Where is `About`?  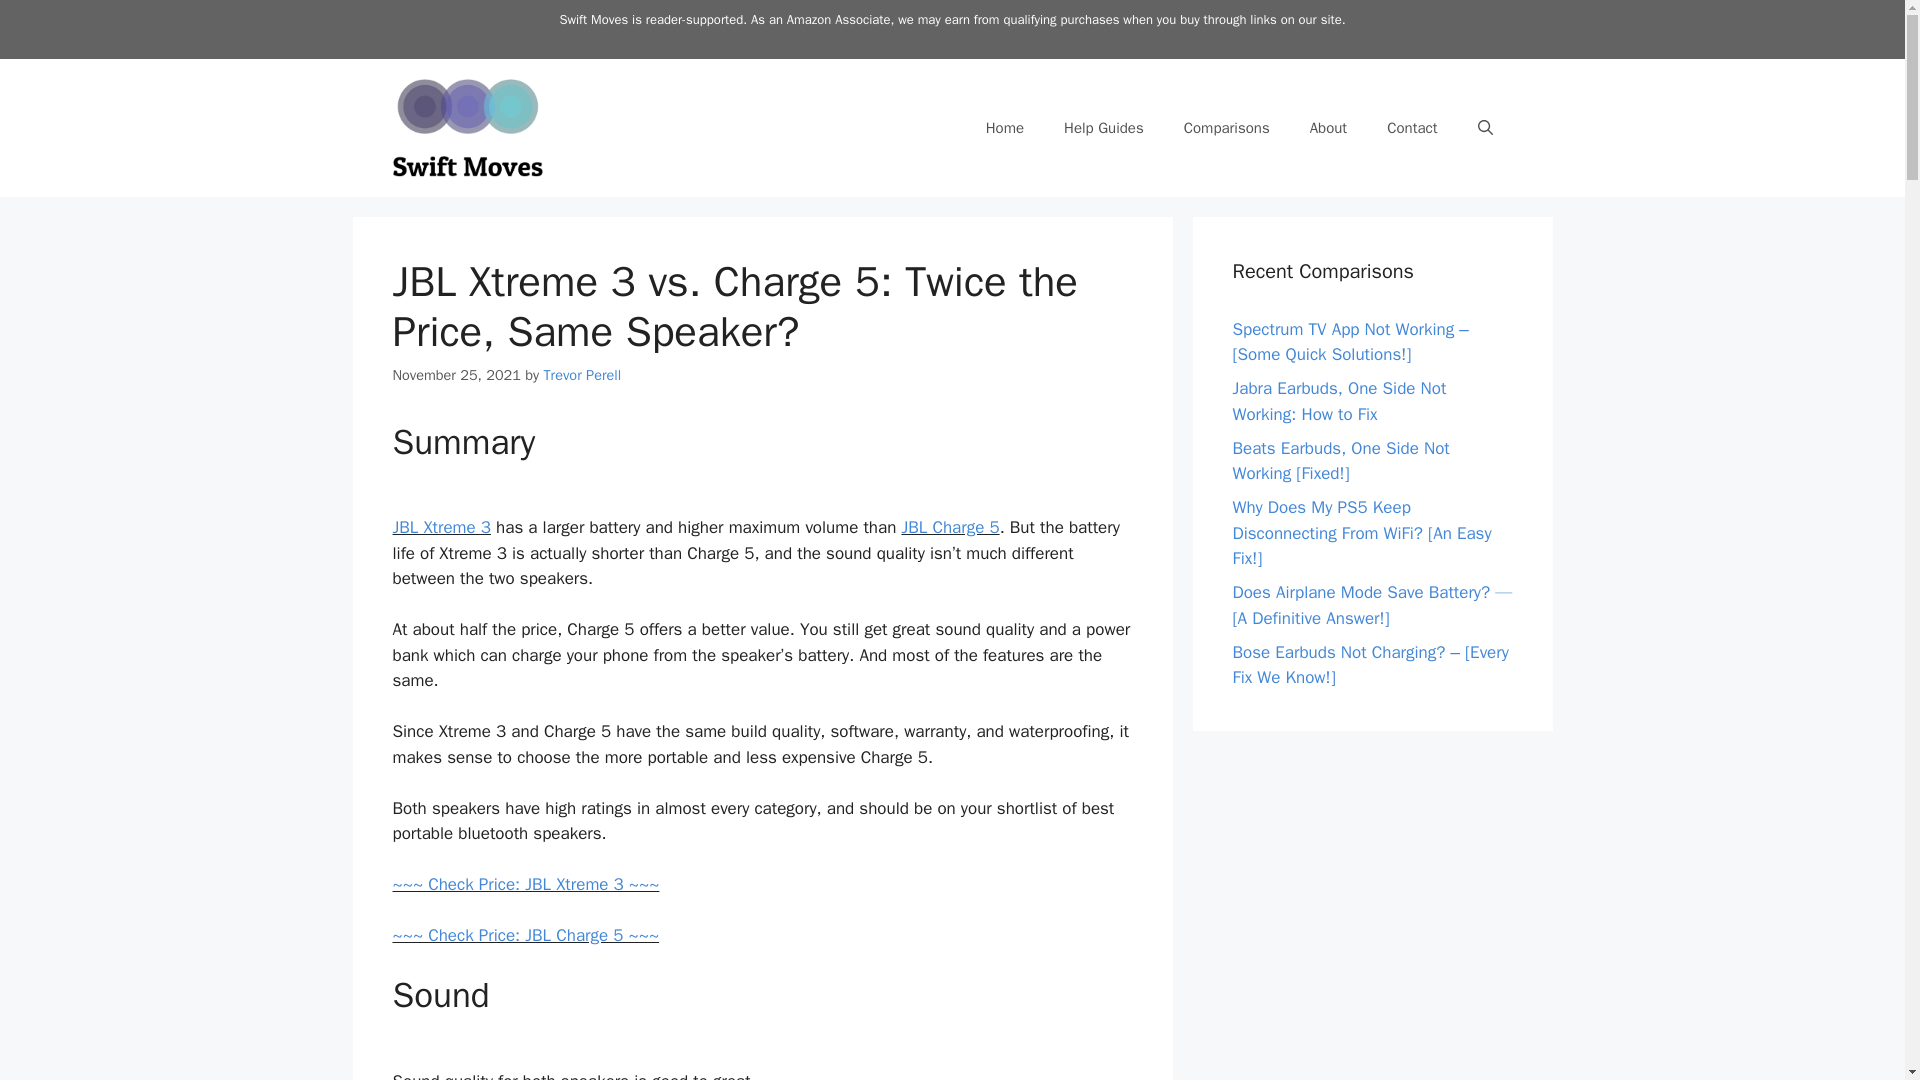 About is located at coordinates (1328, 128).